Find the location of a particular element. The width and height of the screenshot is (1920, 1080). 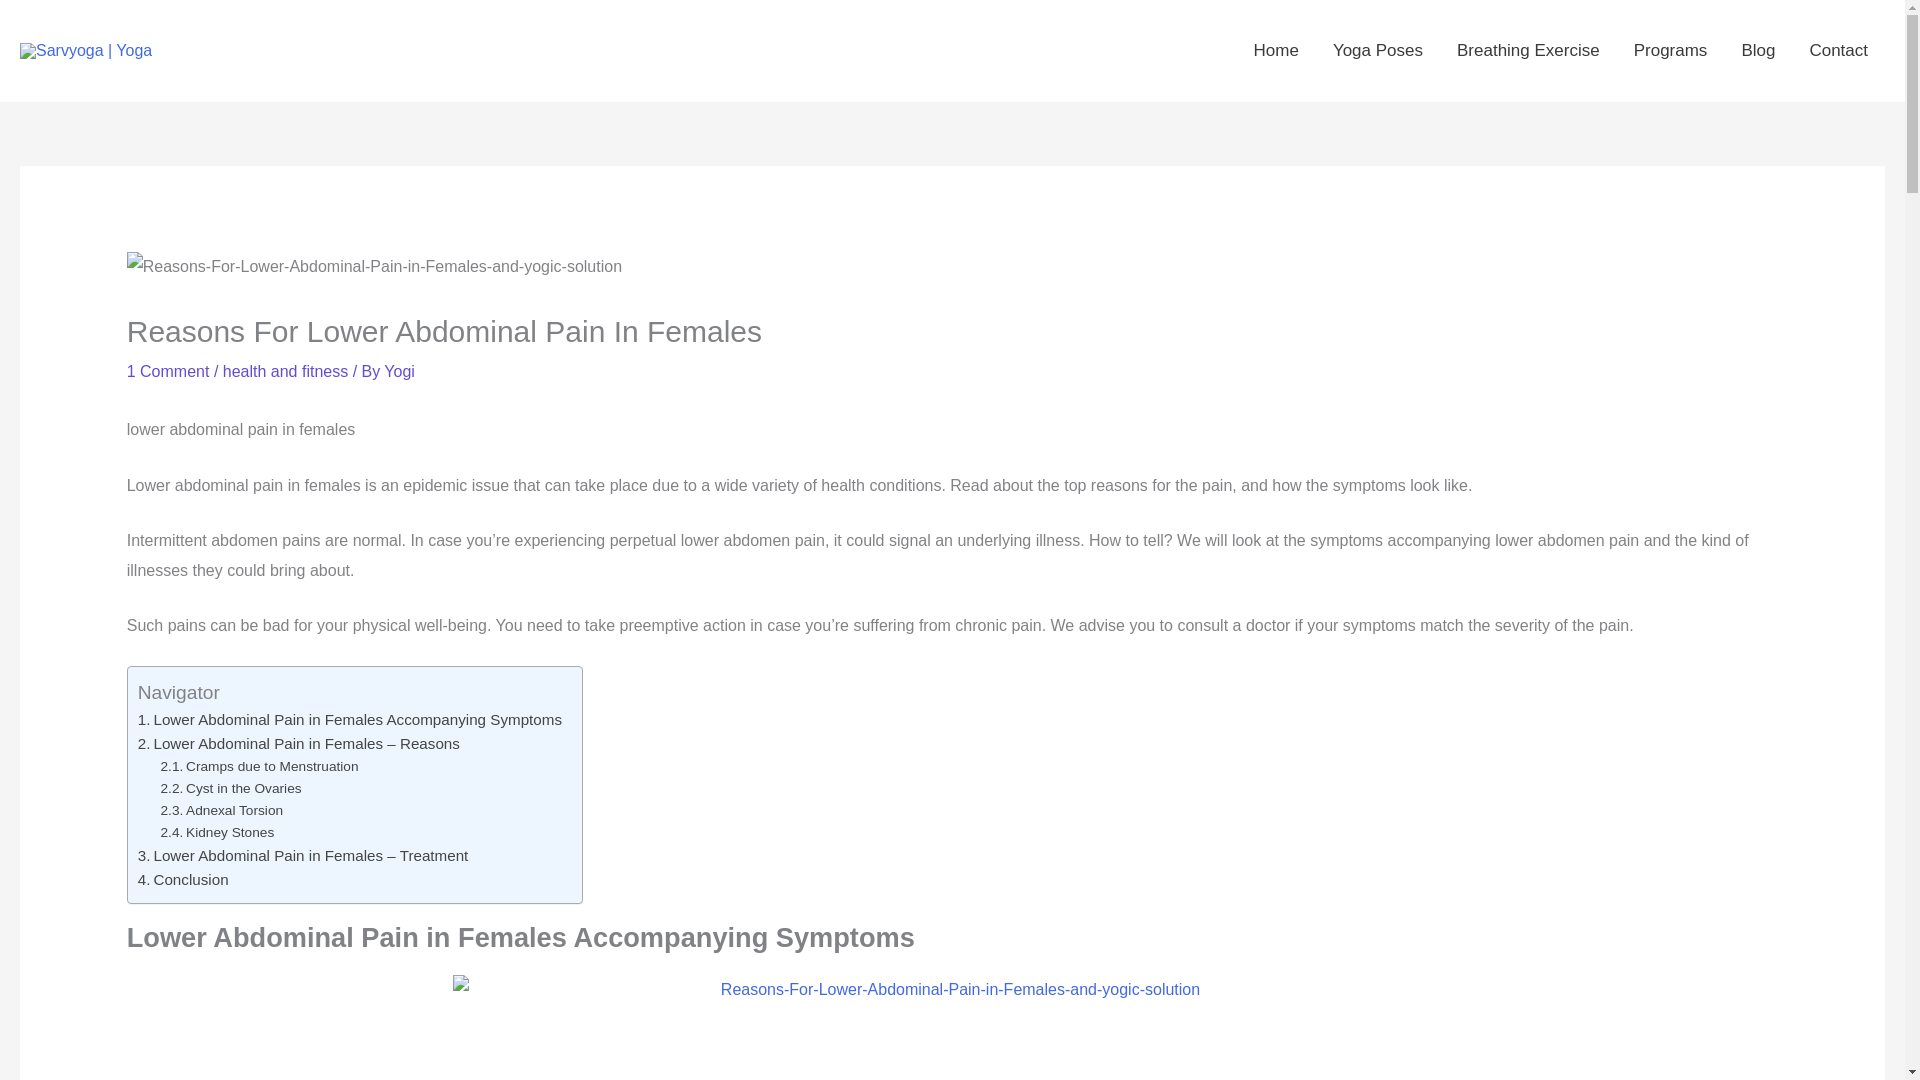

Conclusion is located at coordinates (183, 880).